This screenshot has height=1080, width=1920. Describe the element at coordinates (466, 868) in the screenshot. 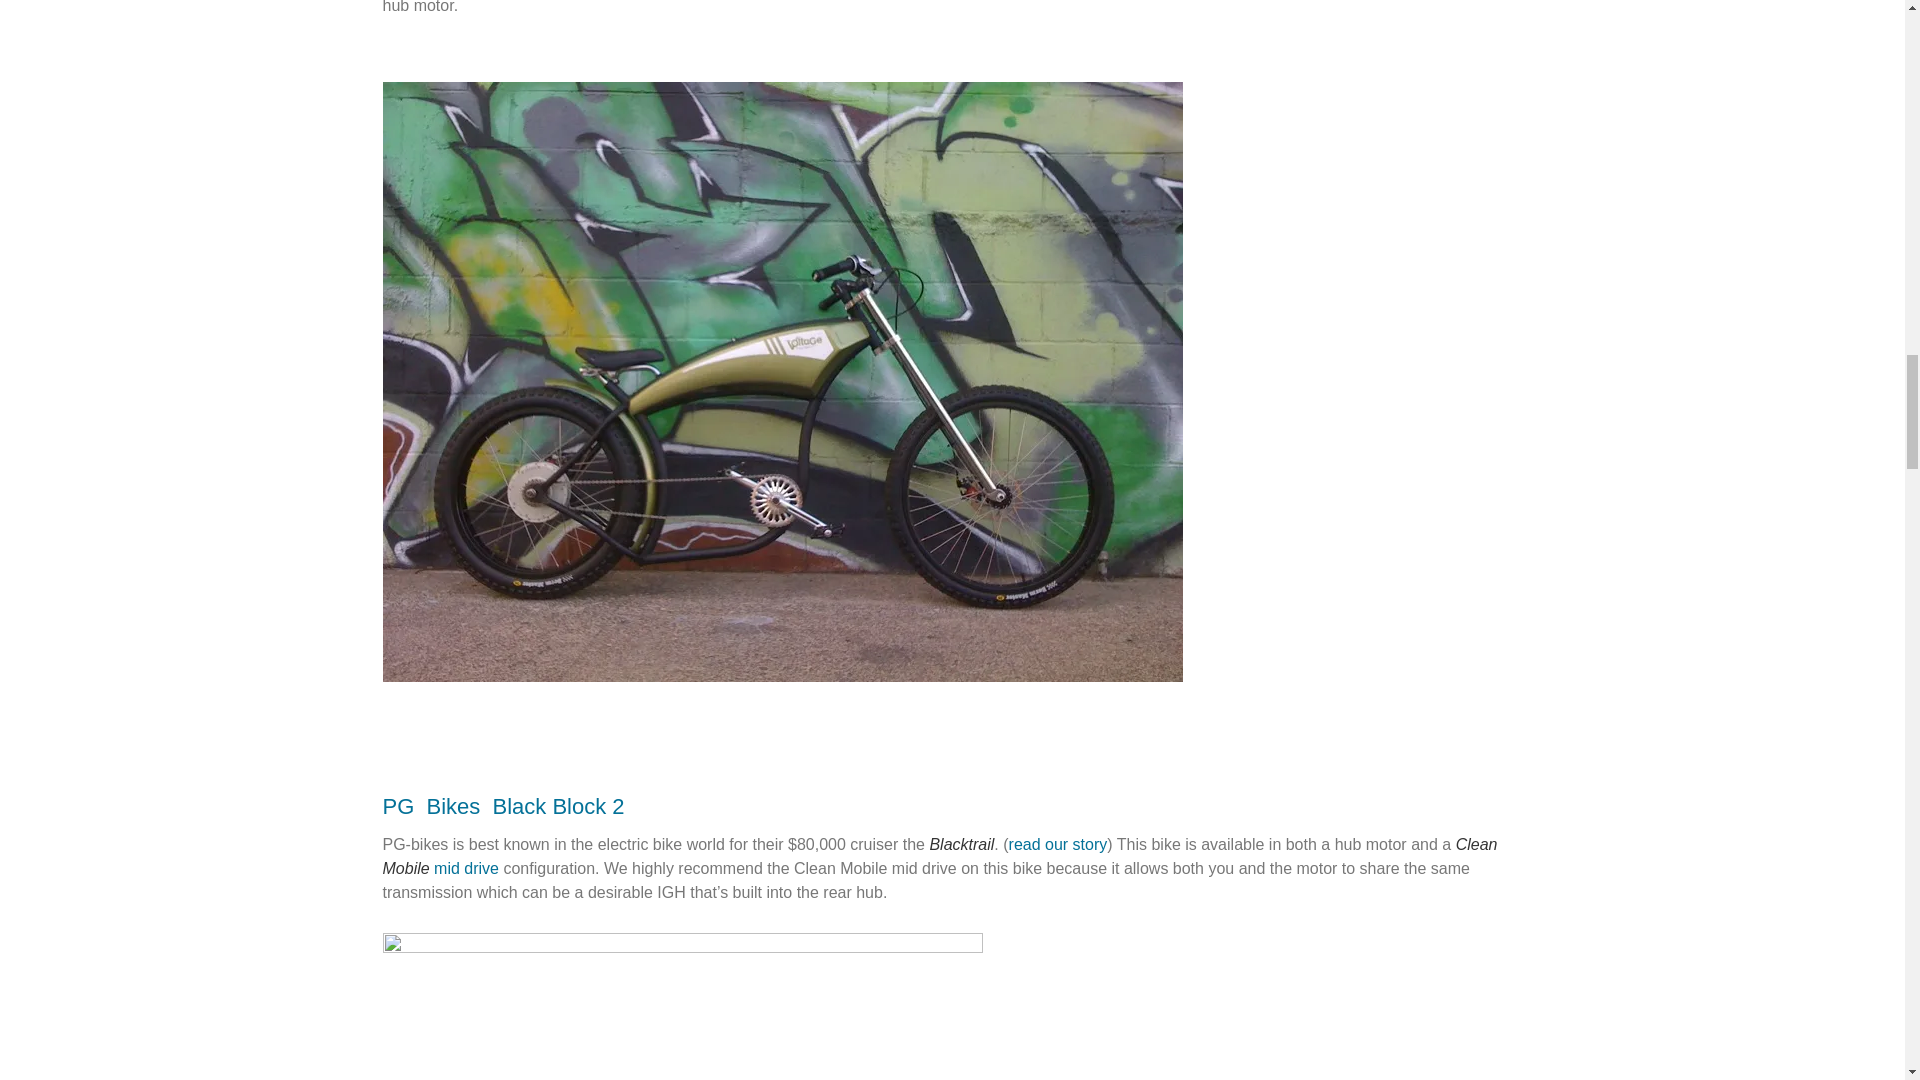

I see `mid drive` at that location.